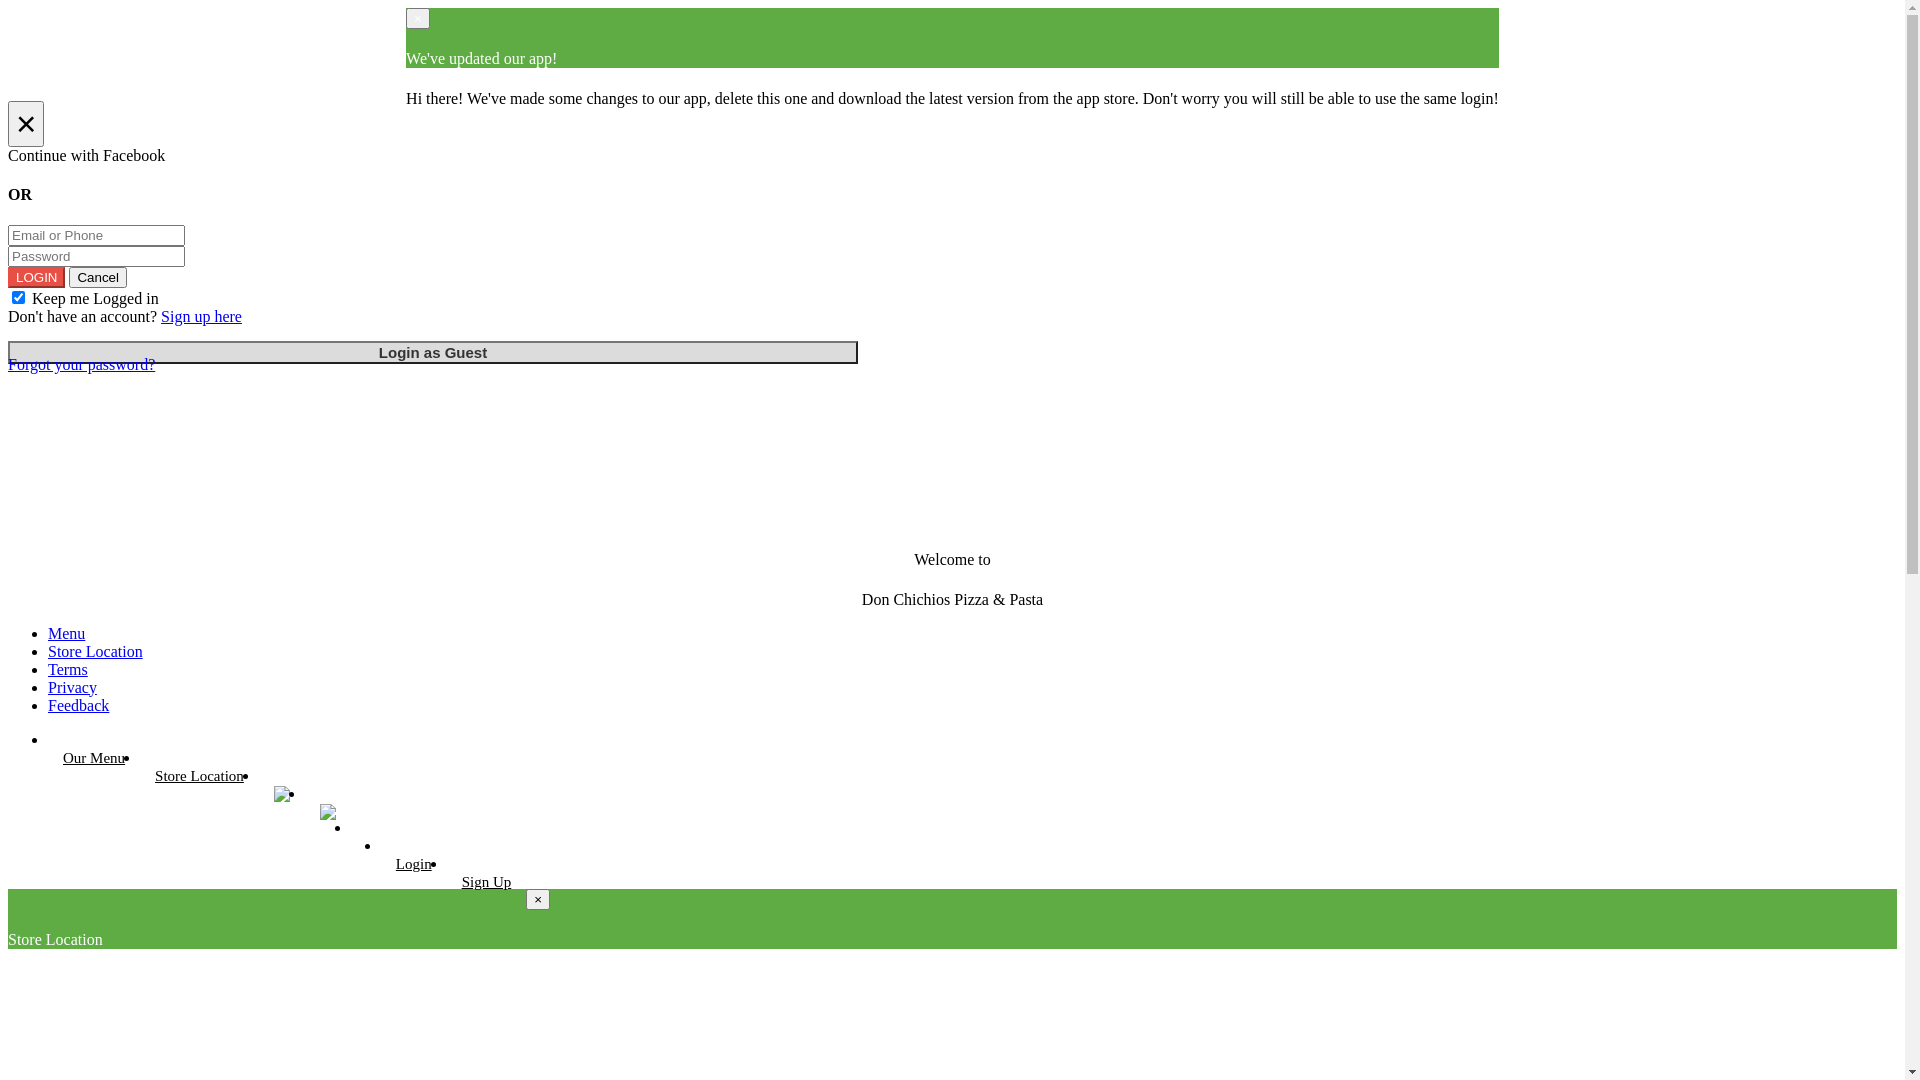 The image size is (1920, 1080). What do you see at coordinates (72, 688) in the screenshot?
I see `Privacy` at bounding box center [72, 688].